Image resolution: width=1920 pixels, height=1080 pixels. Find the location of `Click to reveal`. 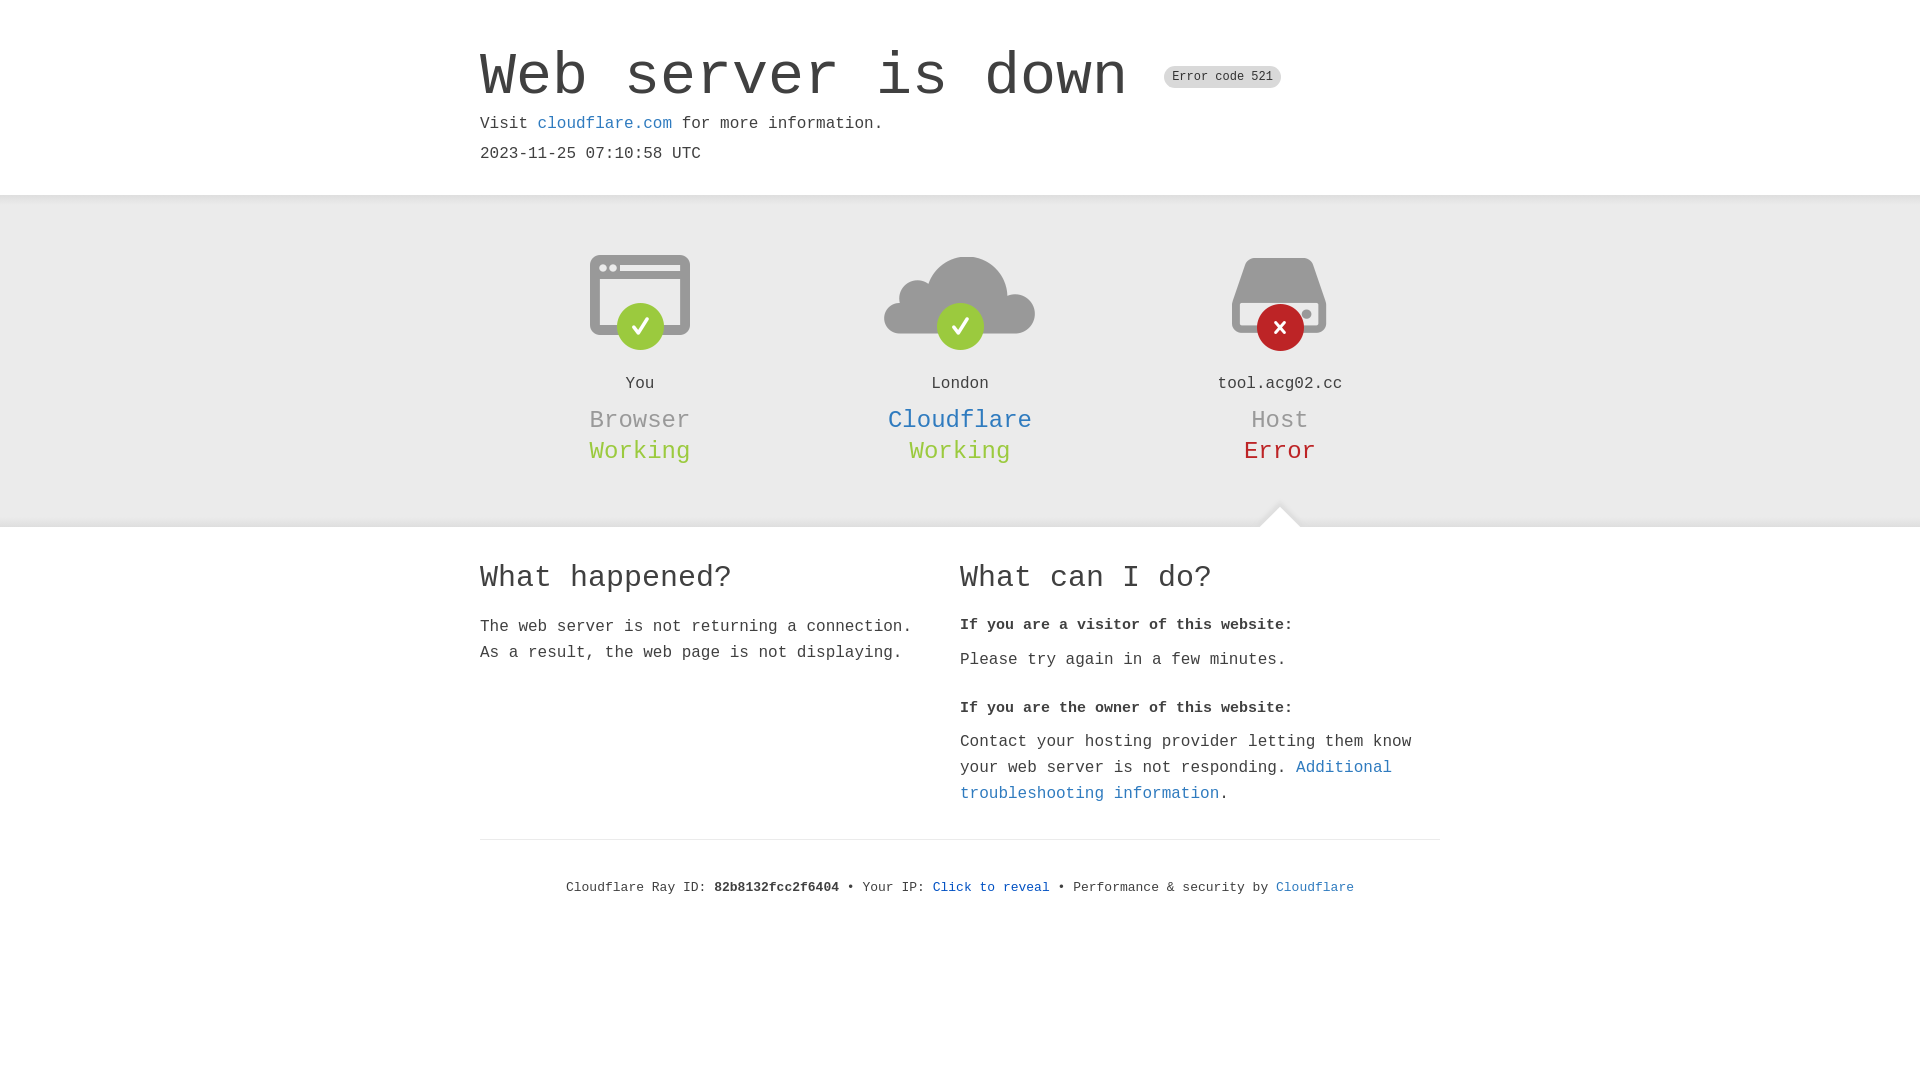

Click to reveal is located at coordinates (992, 888).